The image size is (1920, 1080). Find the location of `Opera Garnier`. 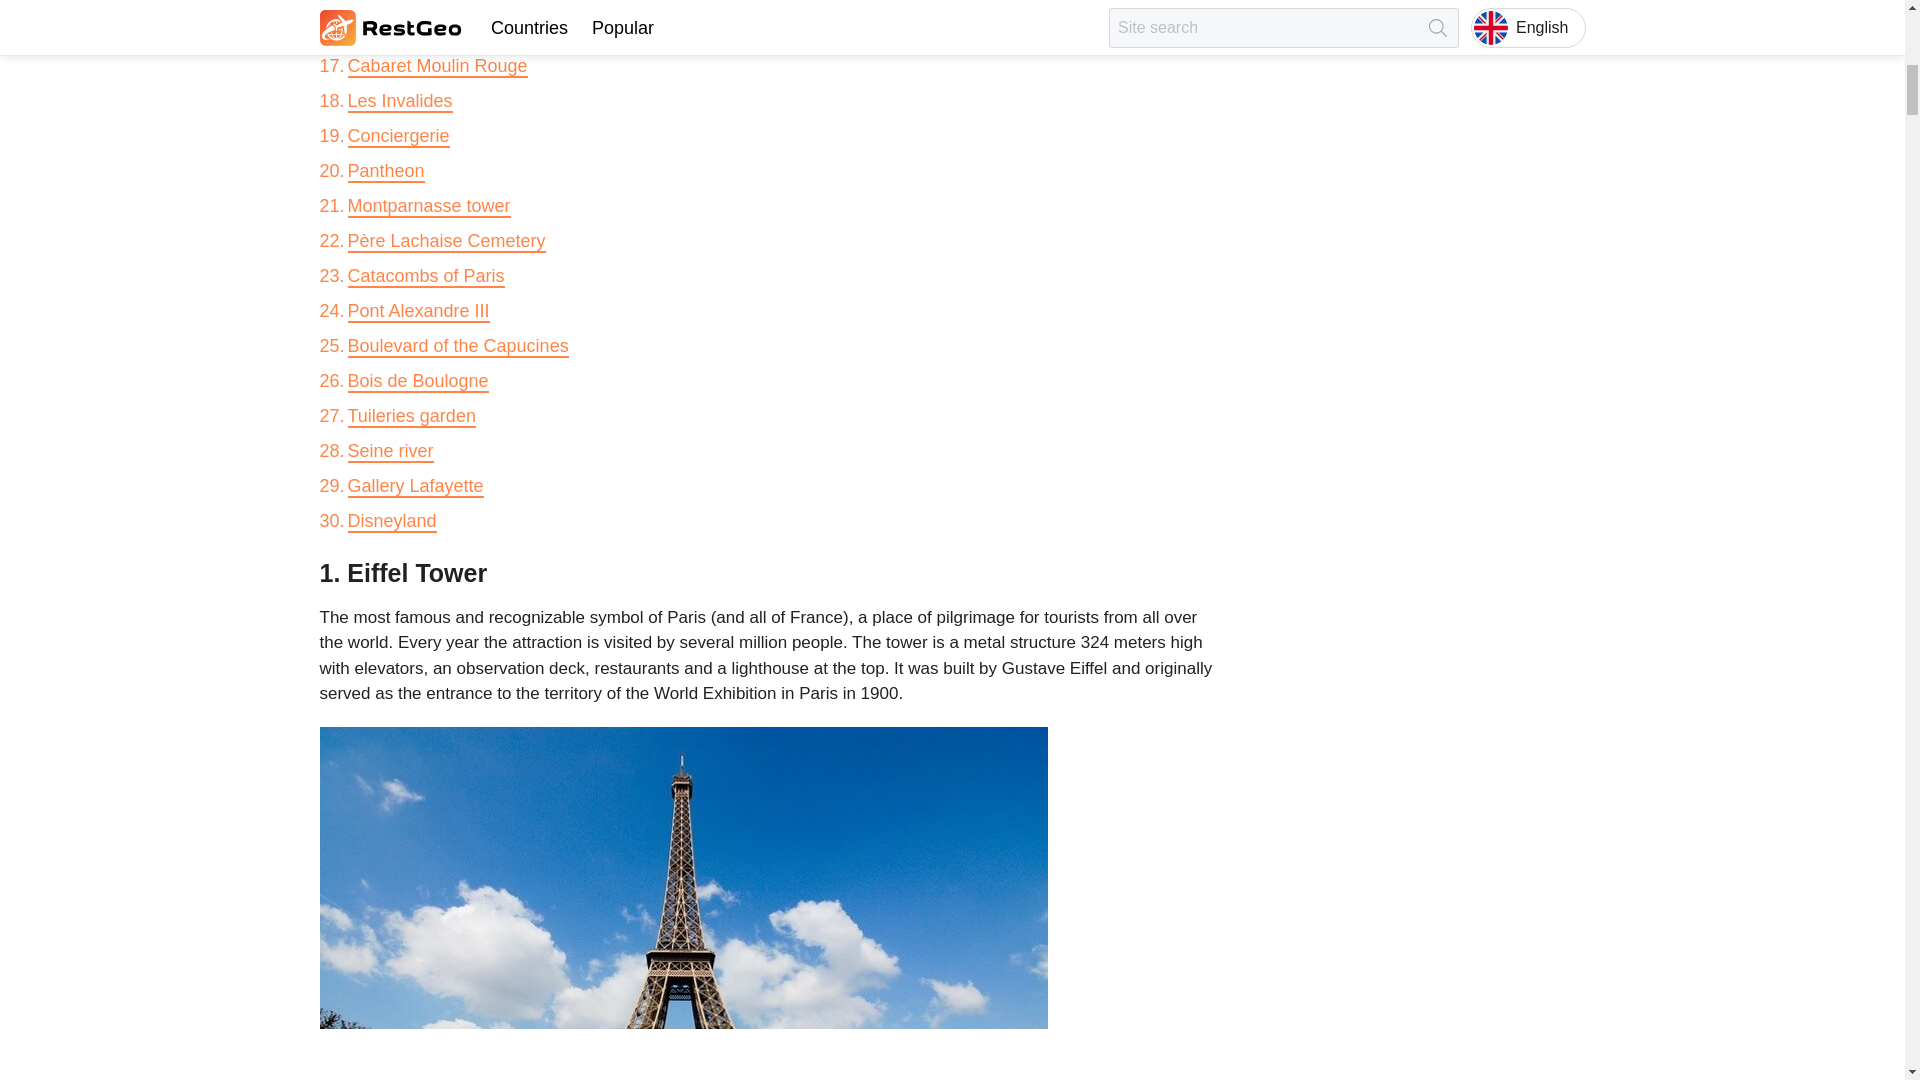

Opera Garnier is located at coordinates (404, 32).